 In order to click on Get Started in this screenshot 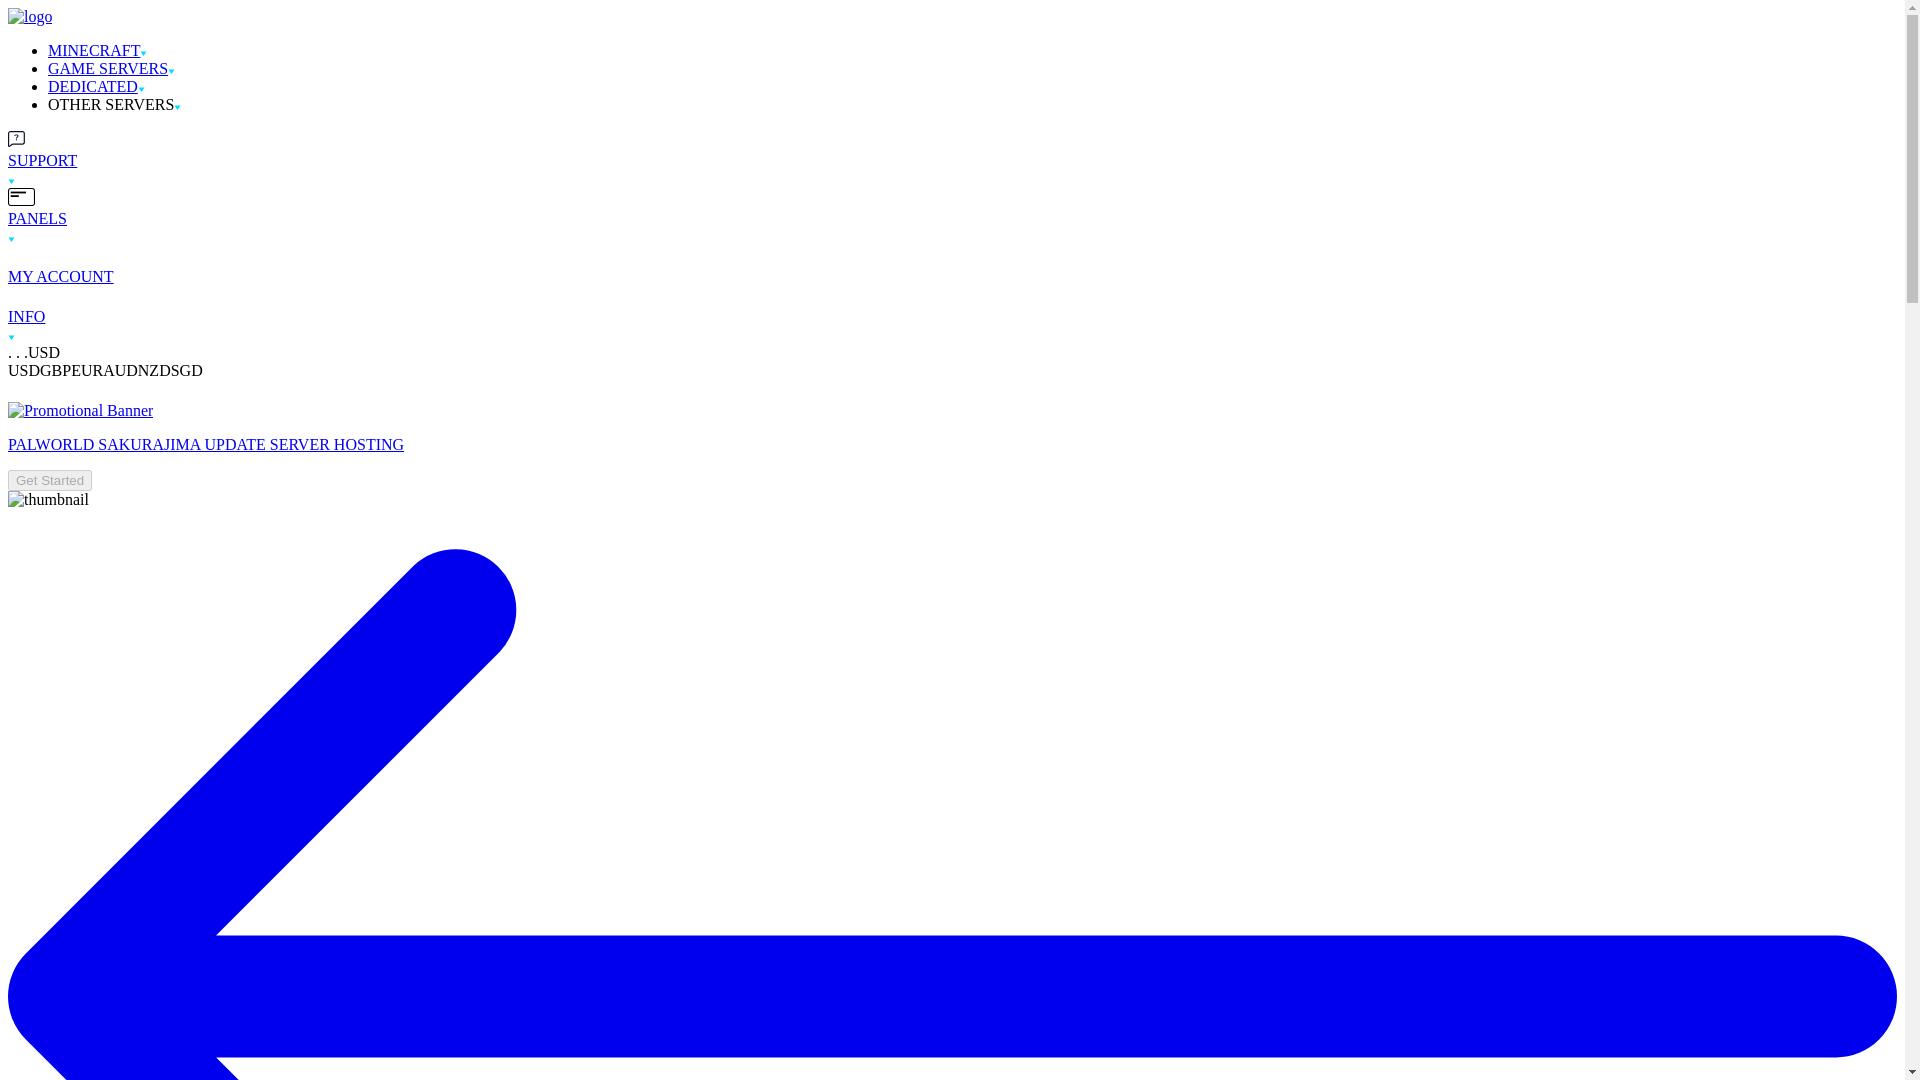, I will do `click(50, 480)`.